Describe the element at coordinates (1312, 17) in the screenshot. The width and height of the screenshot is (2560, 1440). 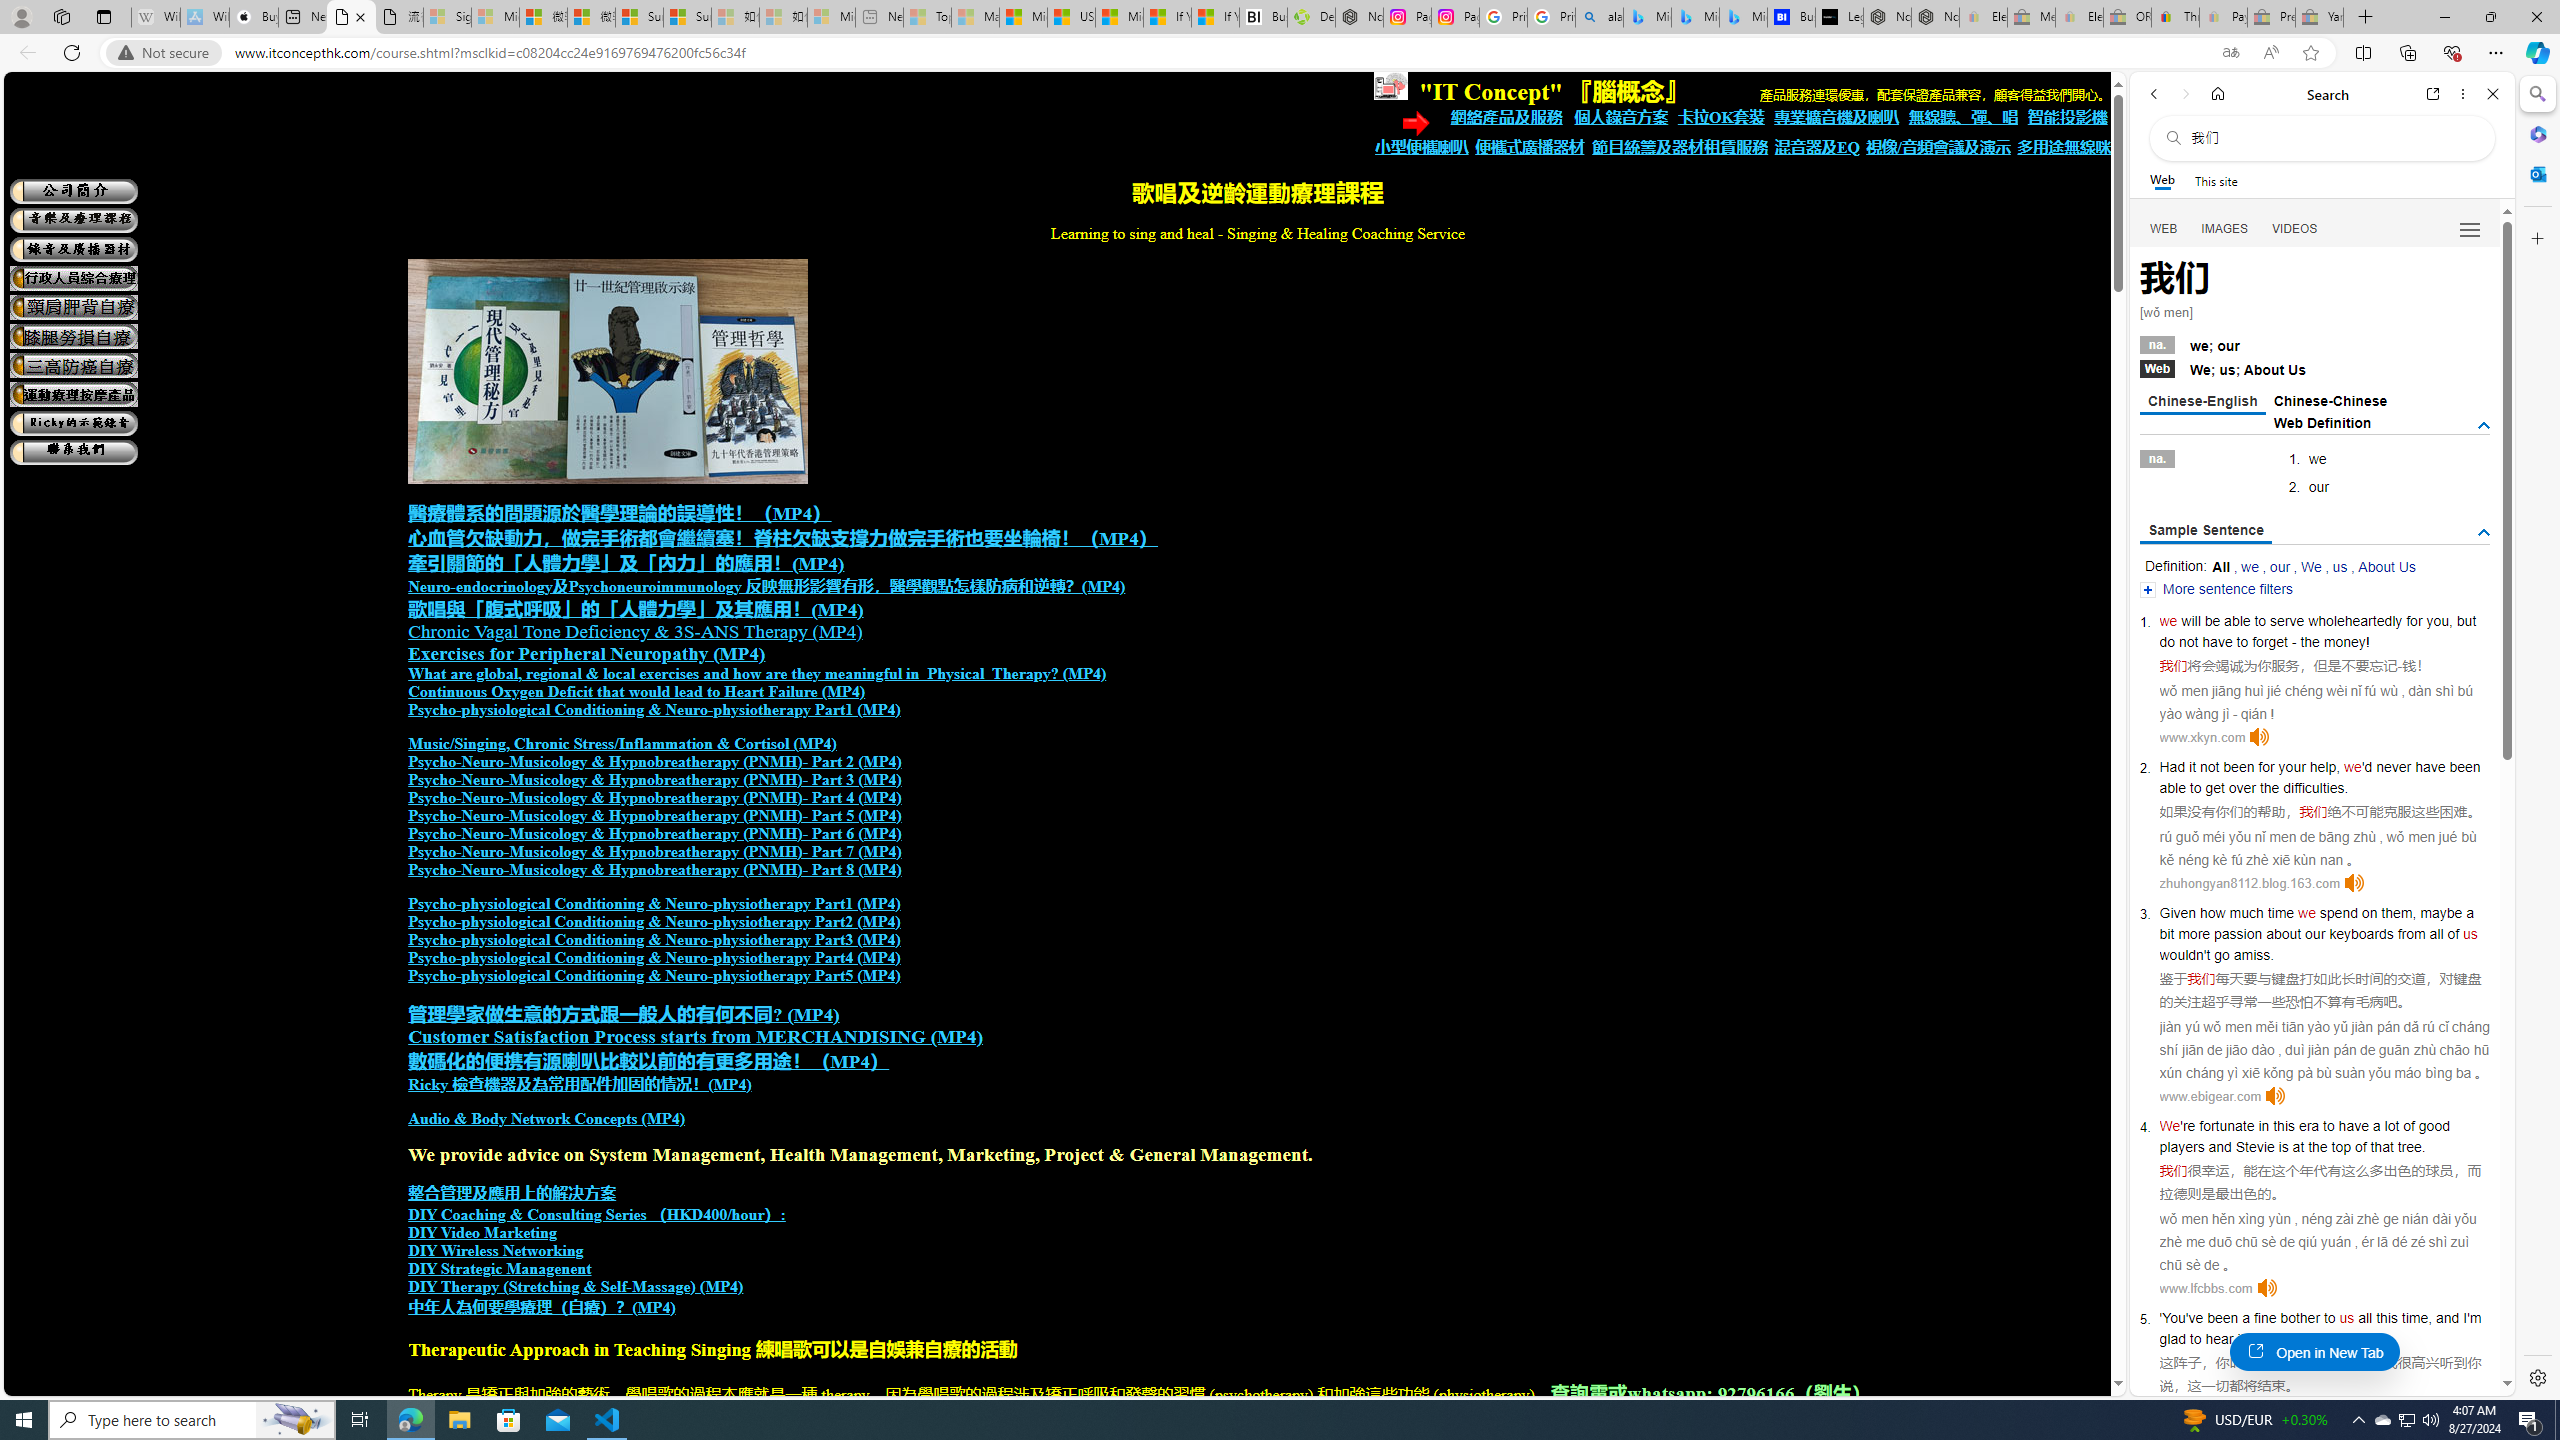
I see `Descarga Driver Updater` at that location.